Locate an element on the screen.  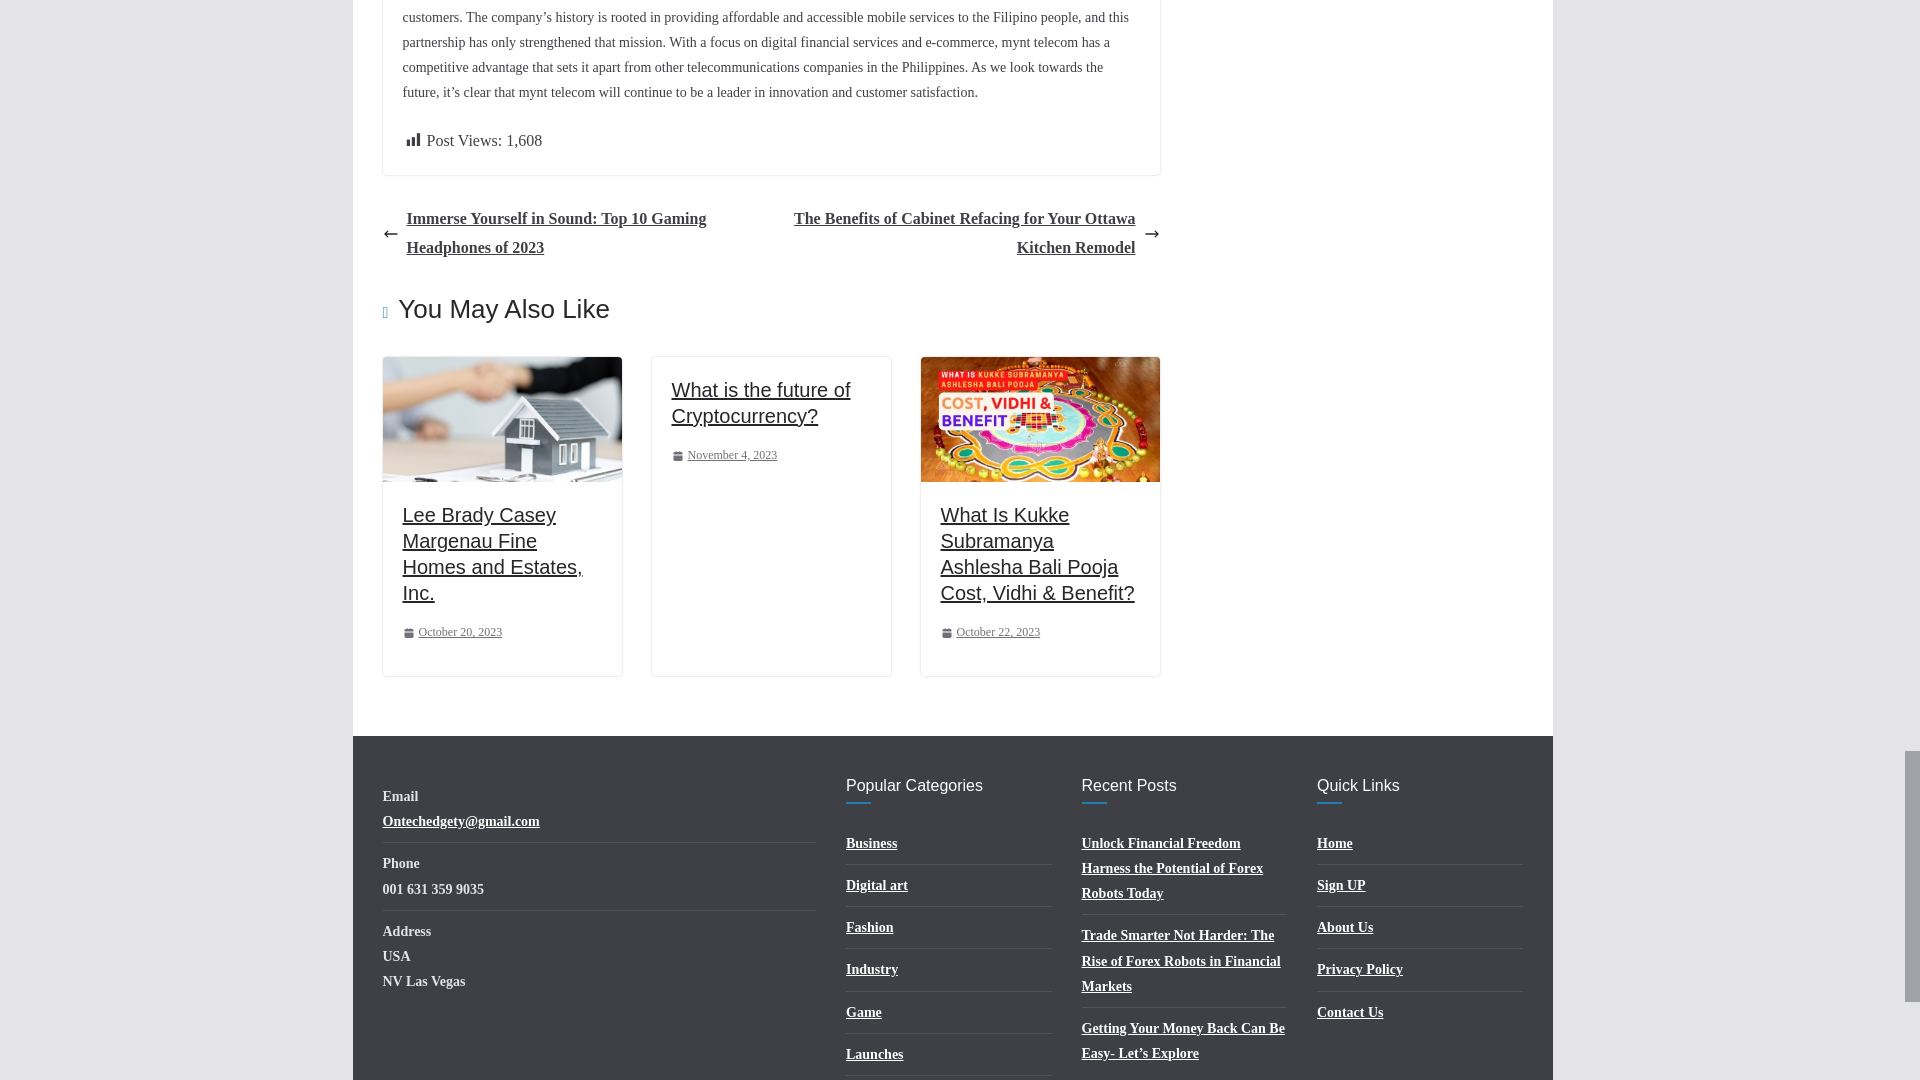
October 22, 2023 is located at coordinates (990, 632).